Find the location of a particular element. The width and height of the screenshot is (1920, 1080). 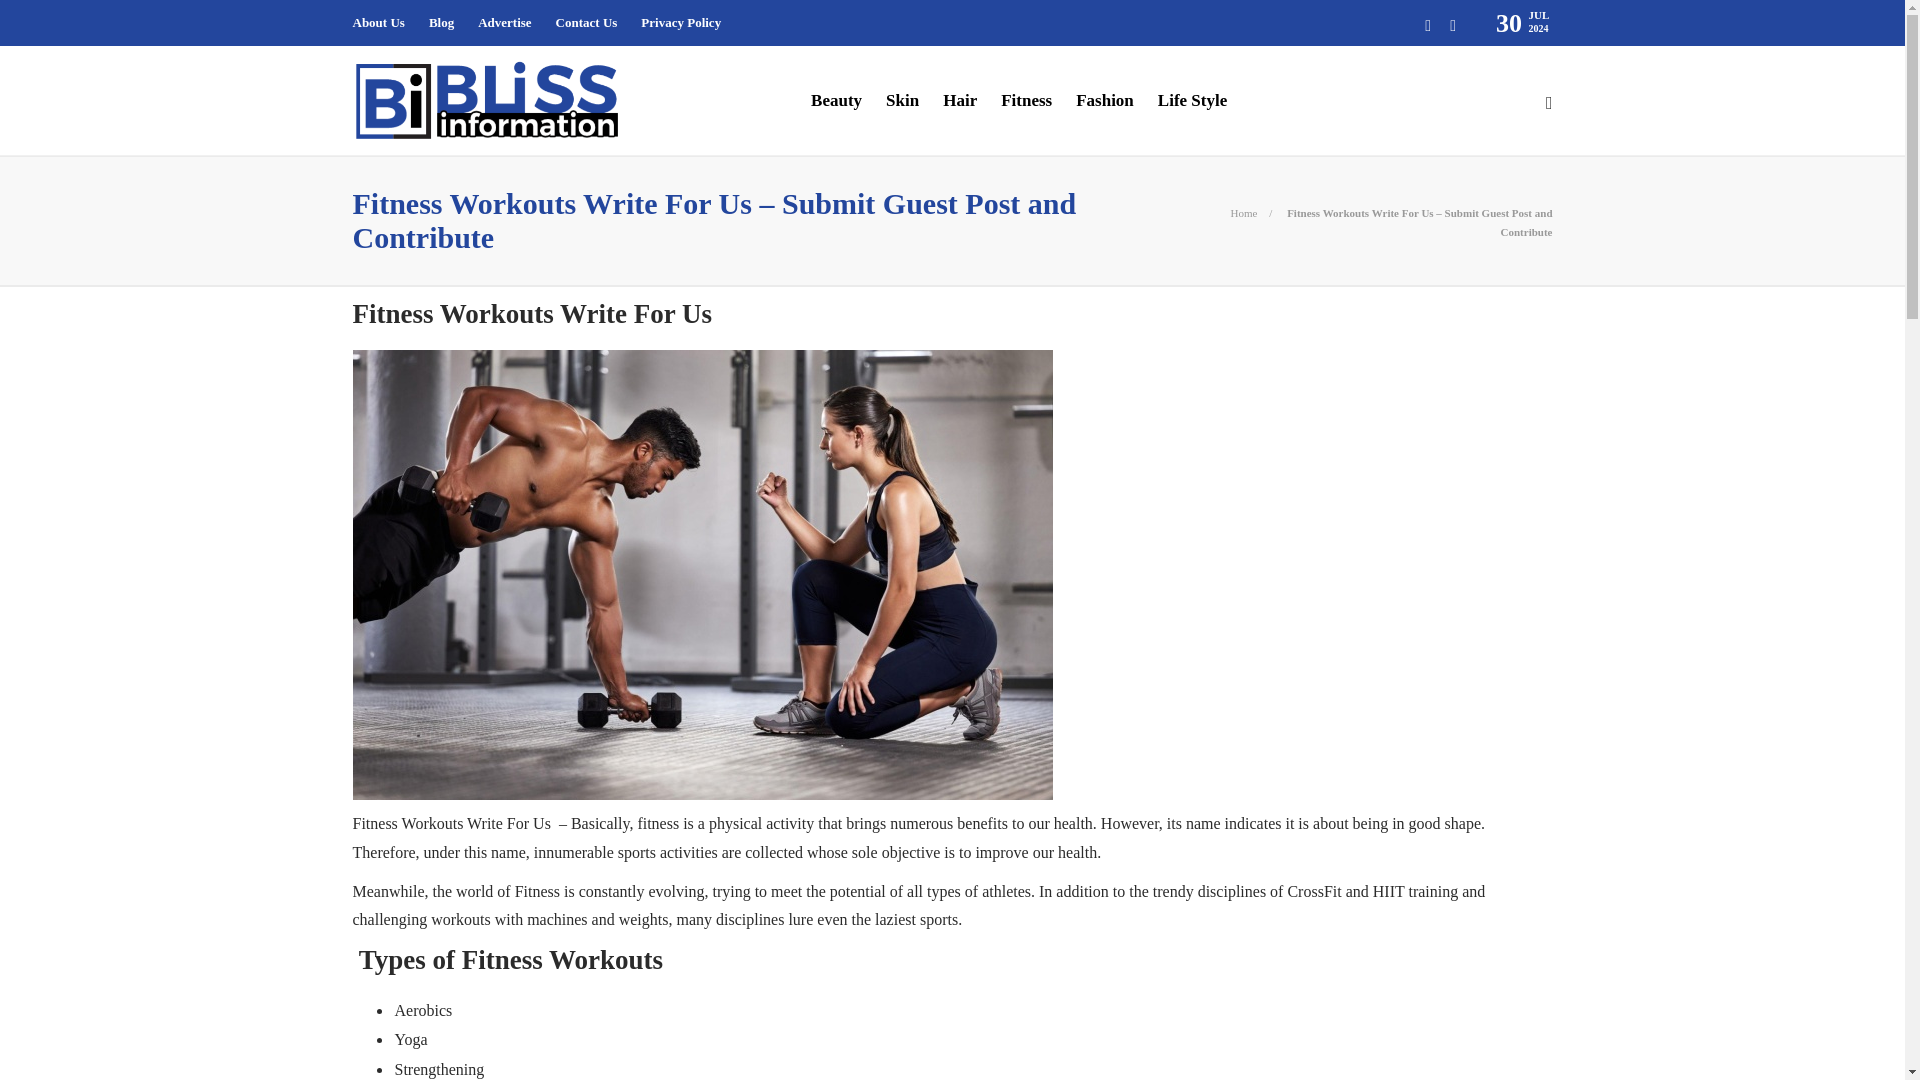

Contact Us is located at coordinates (587, 23).